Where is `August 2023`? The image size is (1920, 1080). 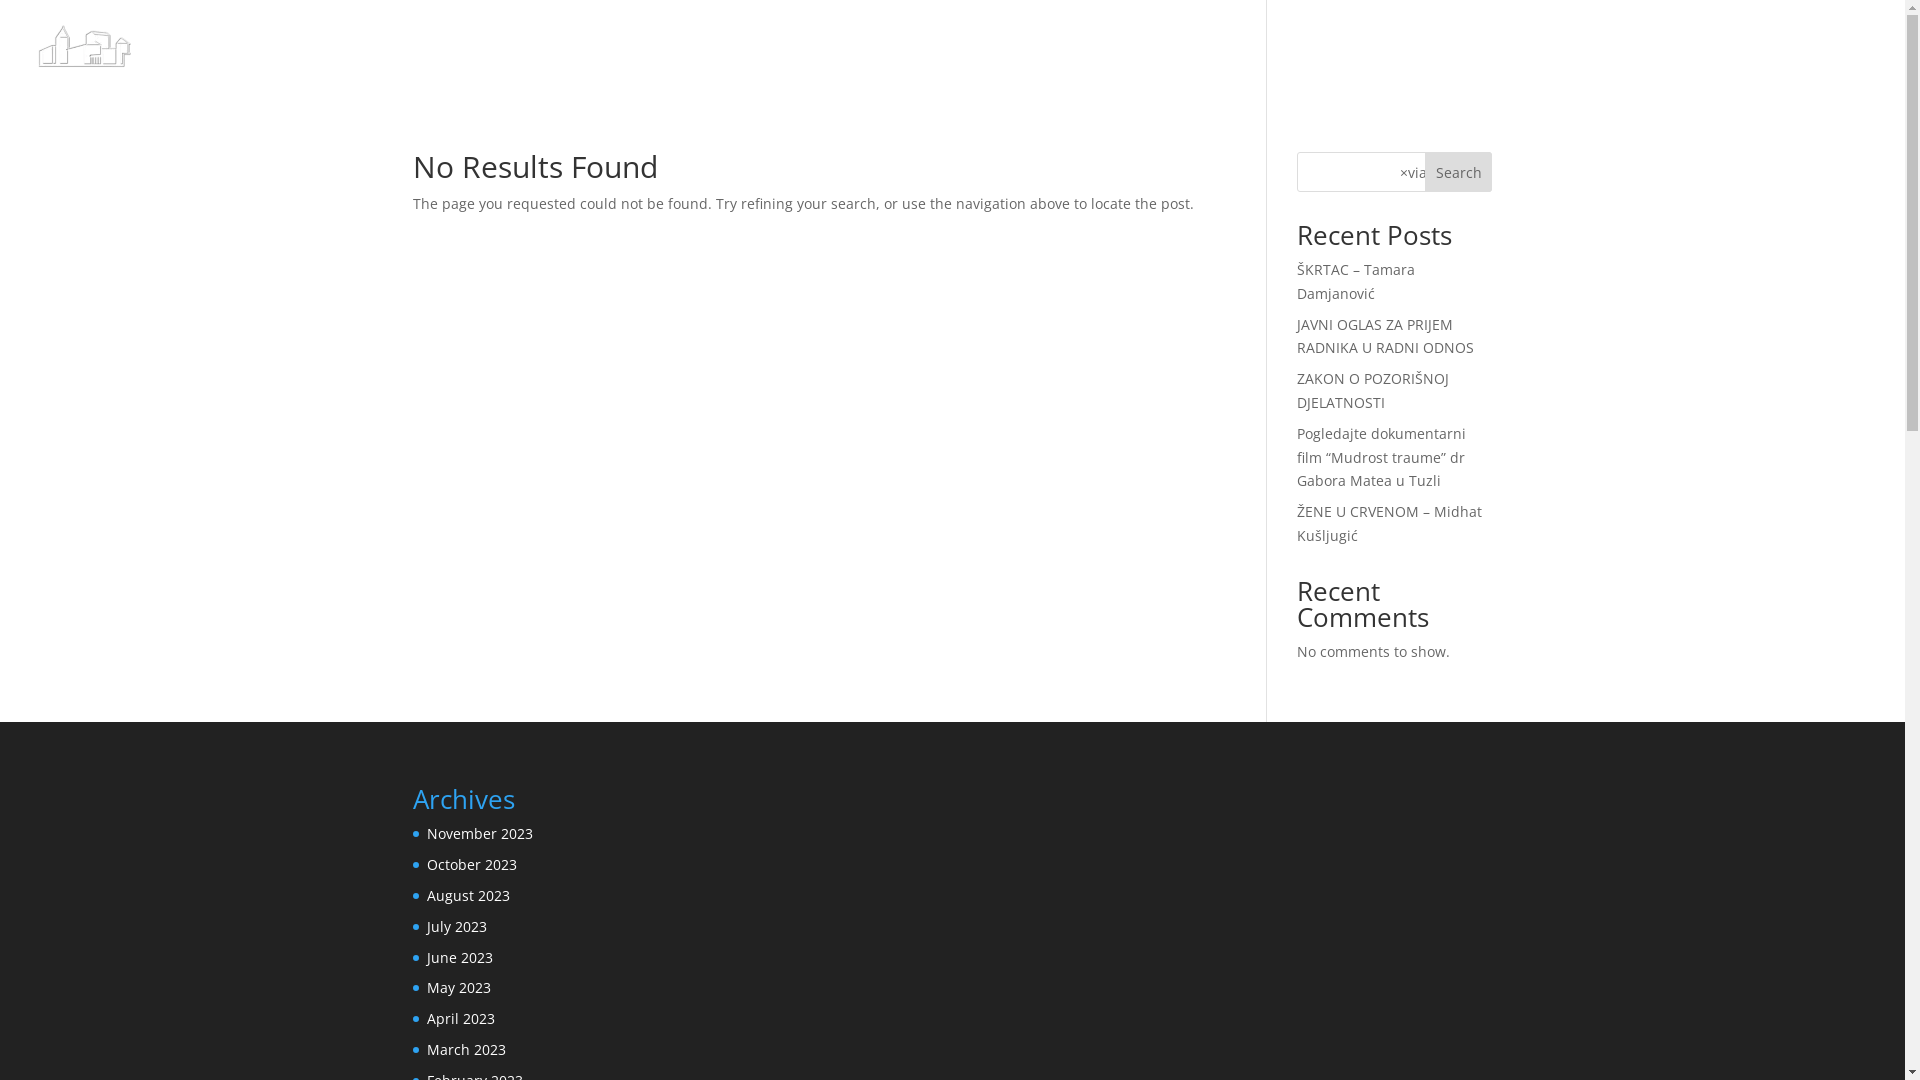
August 2023 is located at coordinates (467, 895).